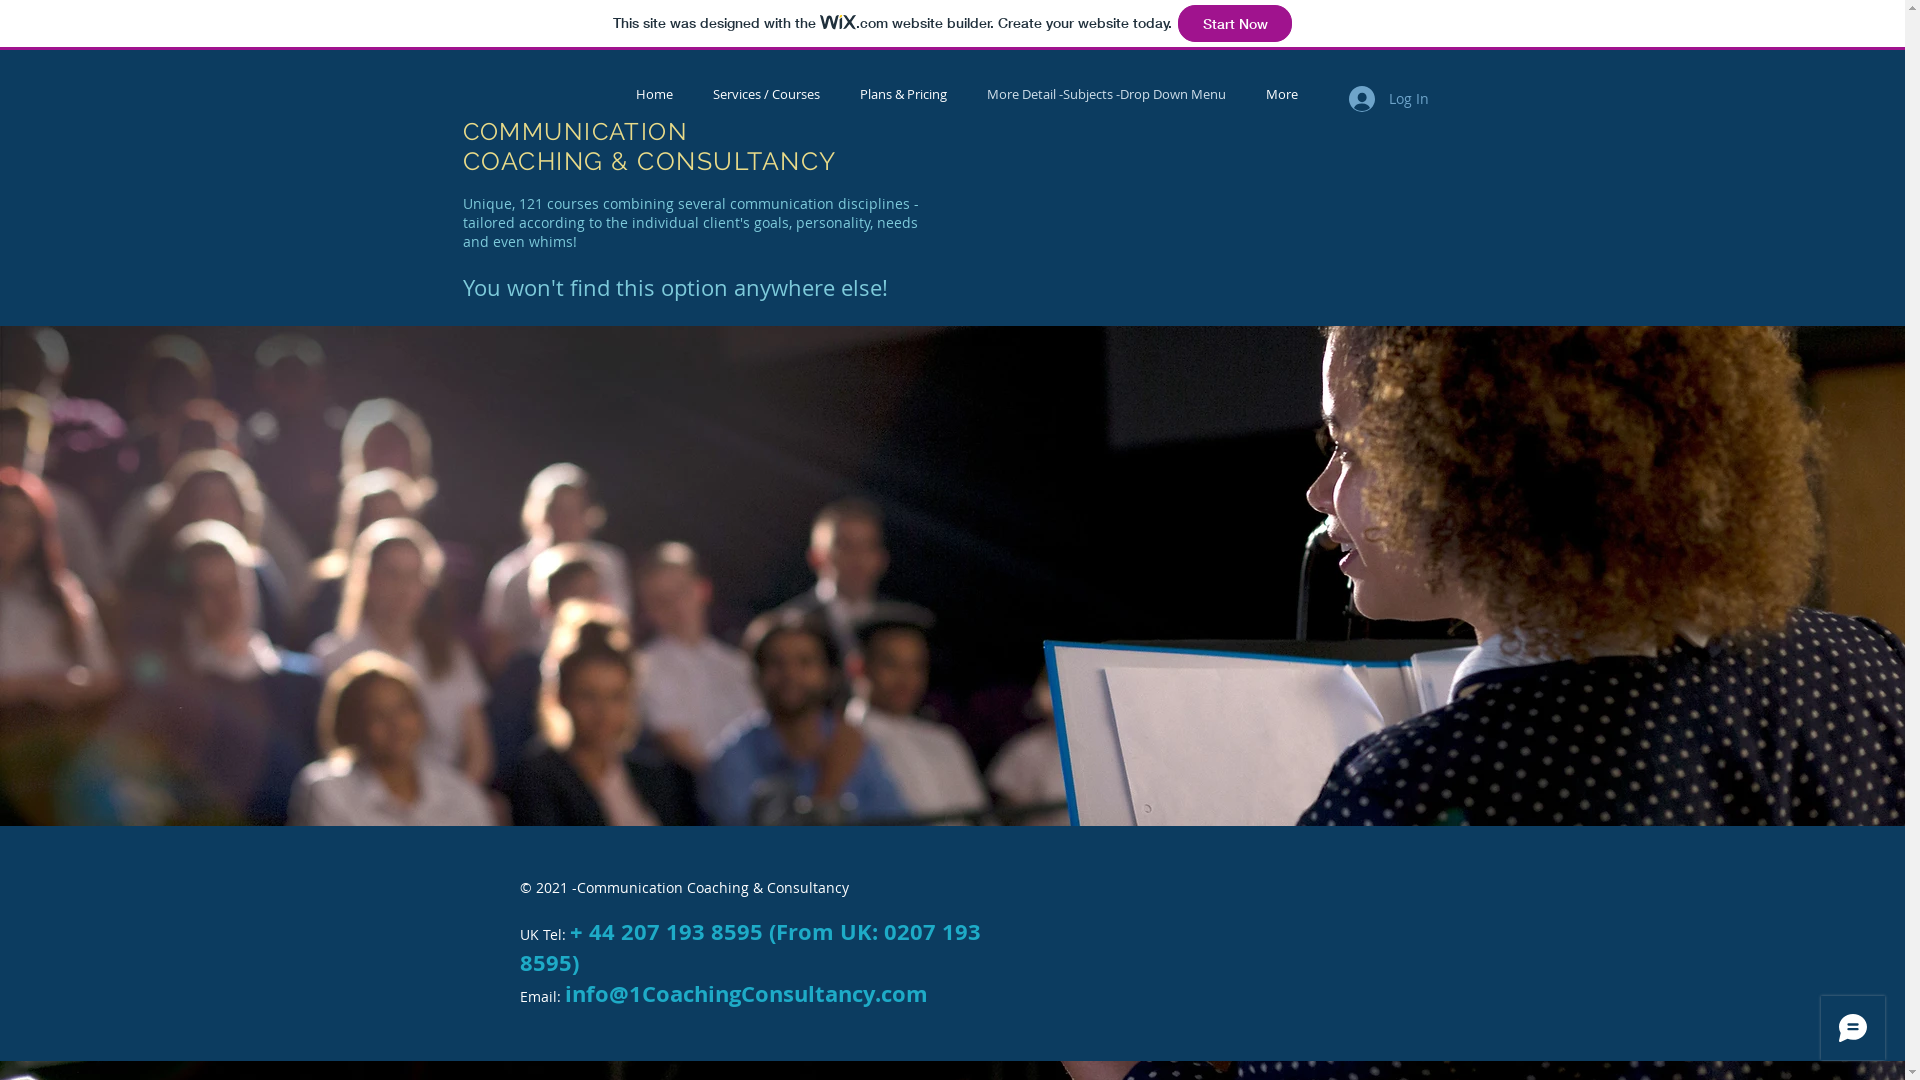  Describe the element at coordinates (692, 131) in the screenshot. I see ` ` at that location.